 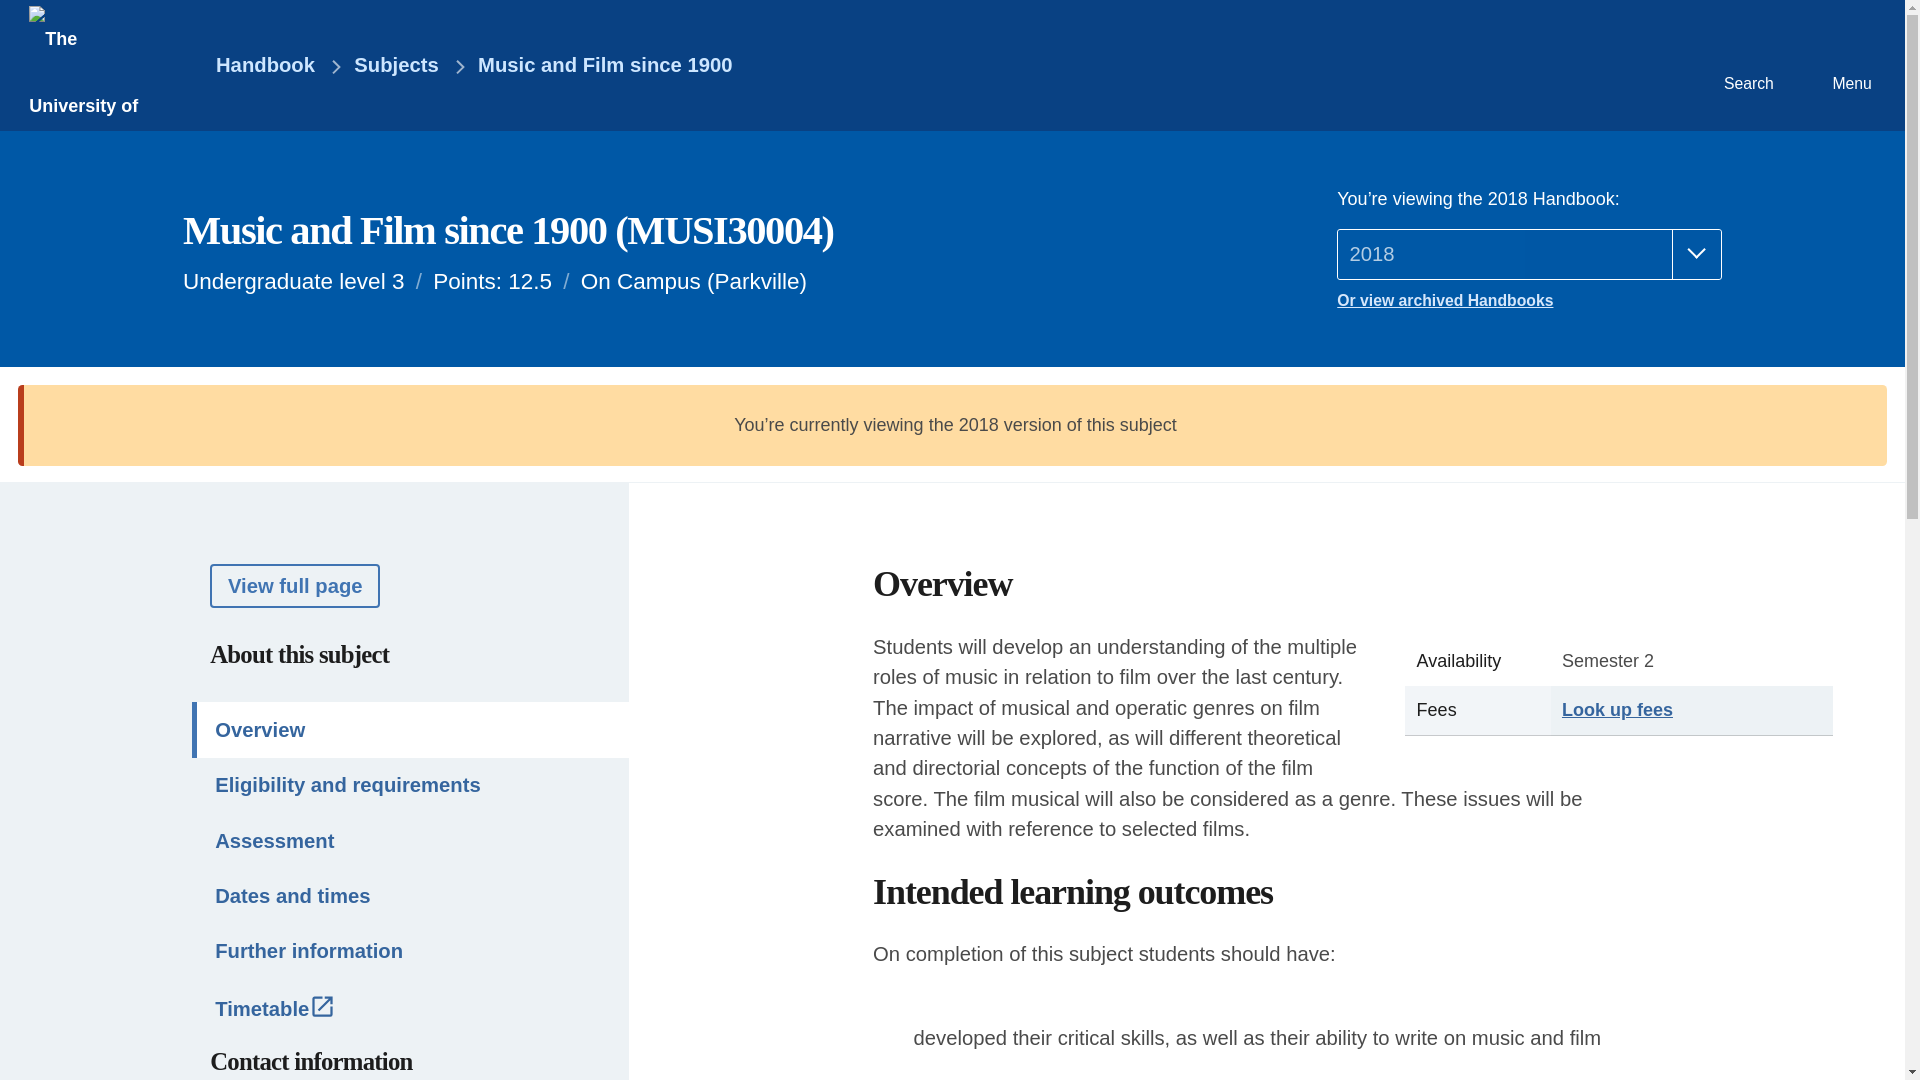 I want to click on Eligibility and requirements, so click(x=410, y=786).